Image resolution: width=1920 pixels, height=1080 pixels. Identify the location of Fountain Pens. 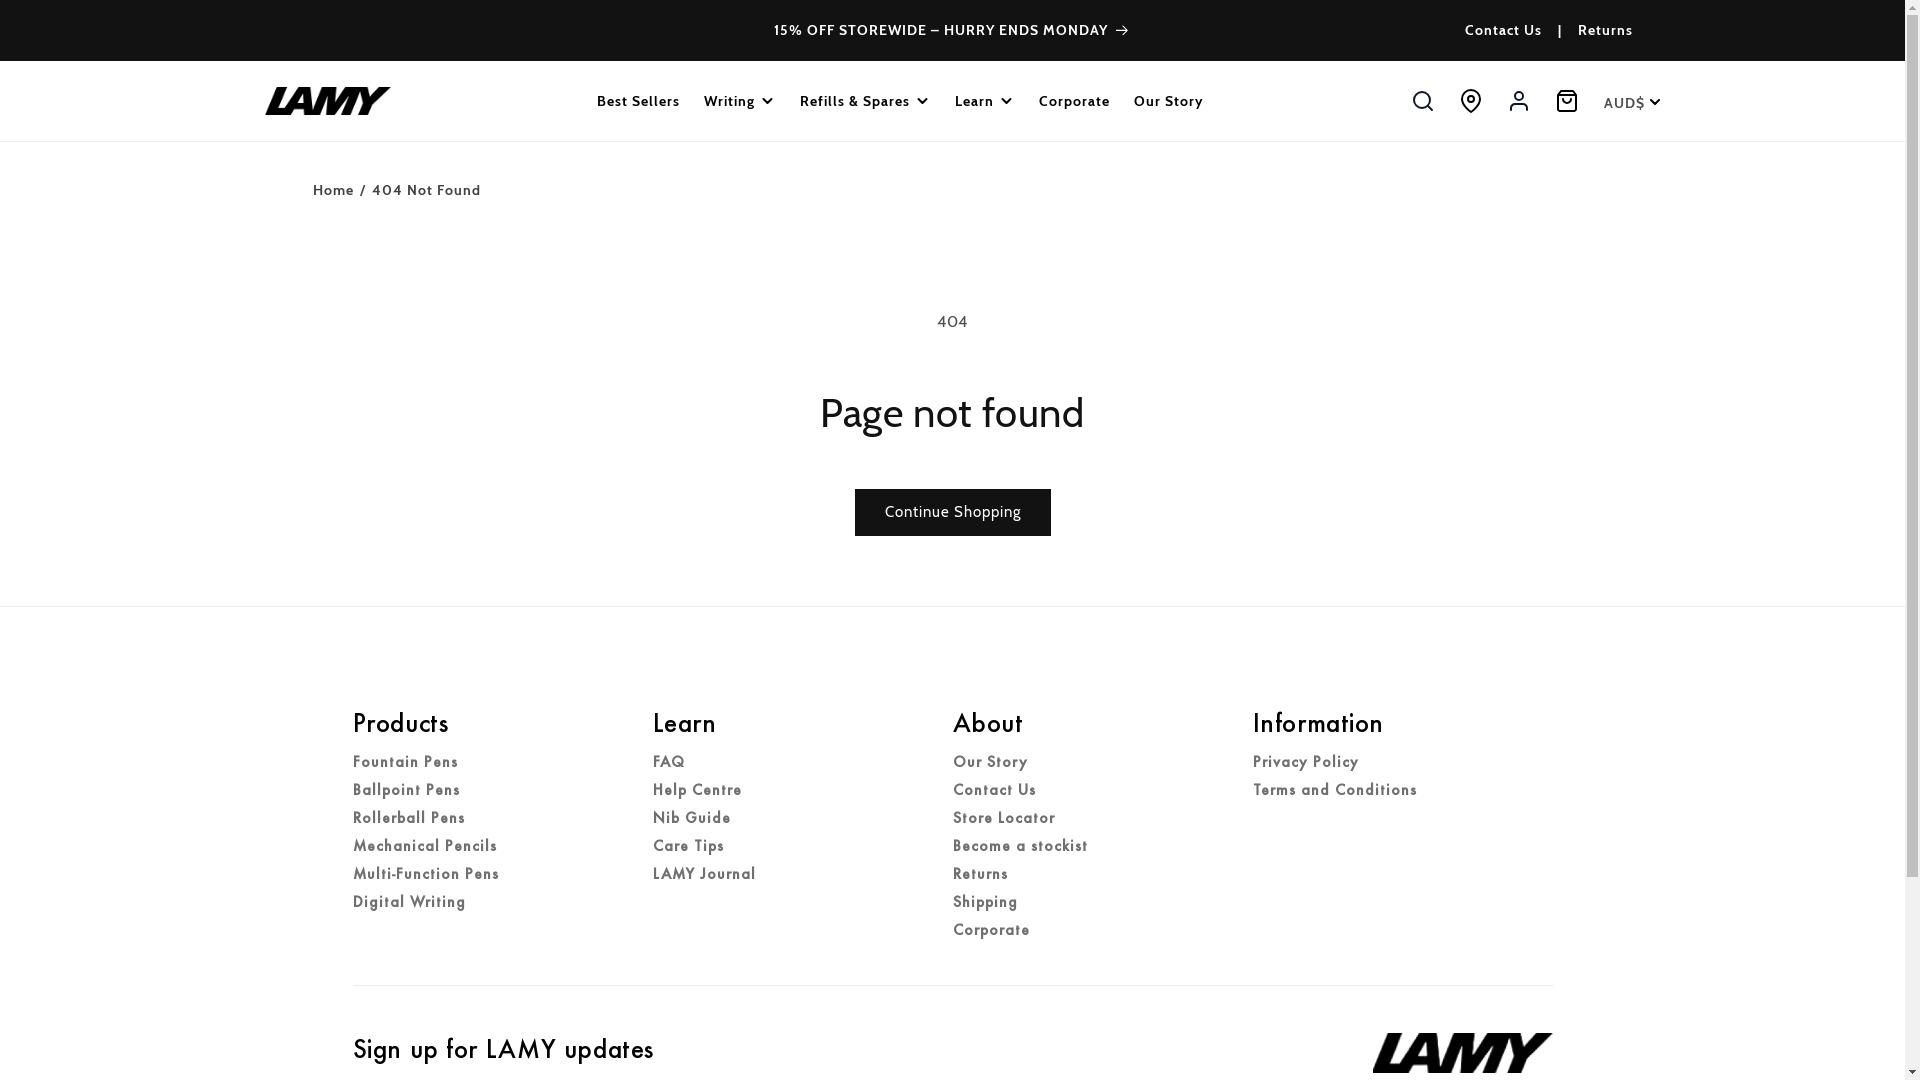
(404, 762).